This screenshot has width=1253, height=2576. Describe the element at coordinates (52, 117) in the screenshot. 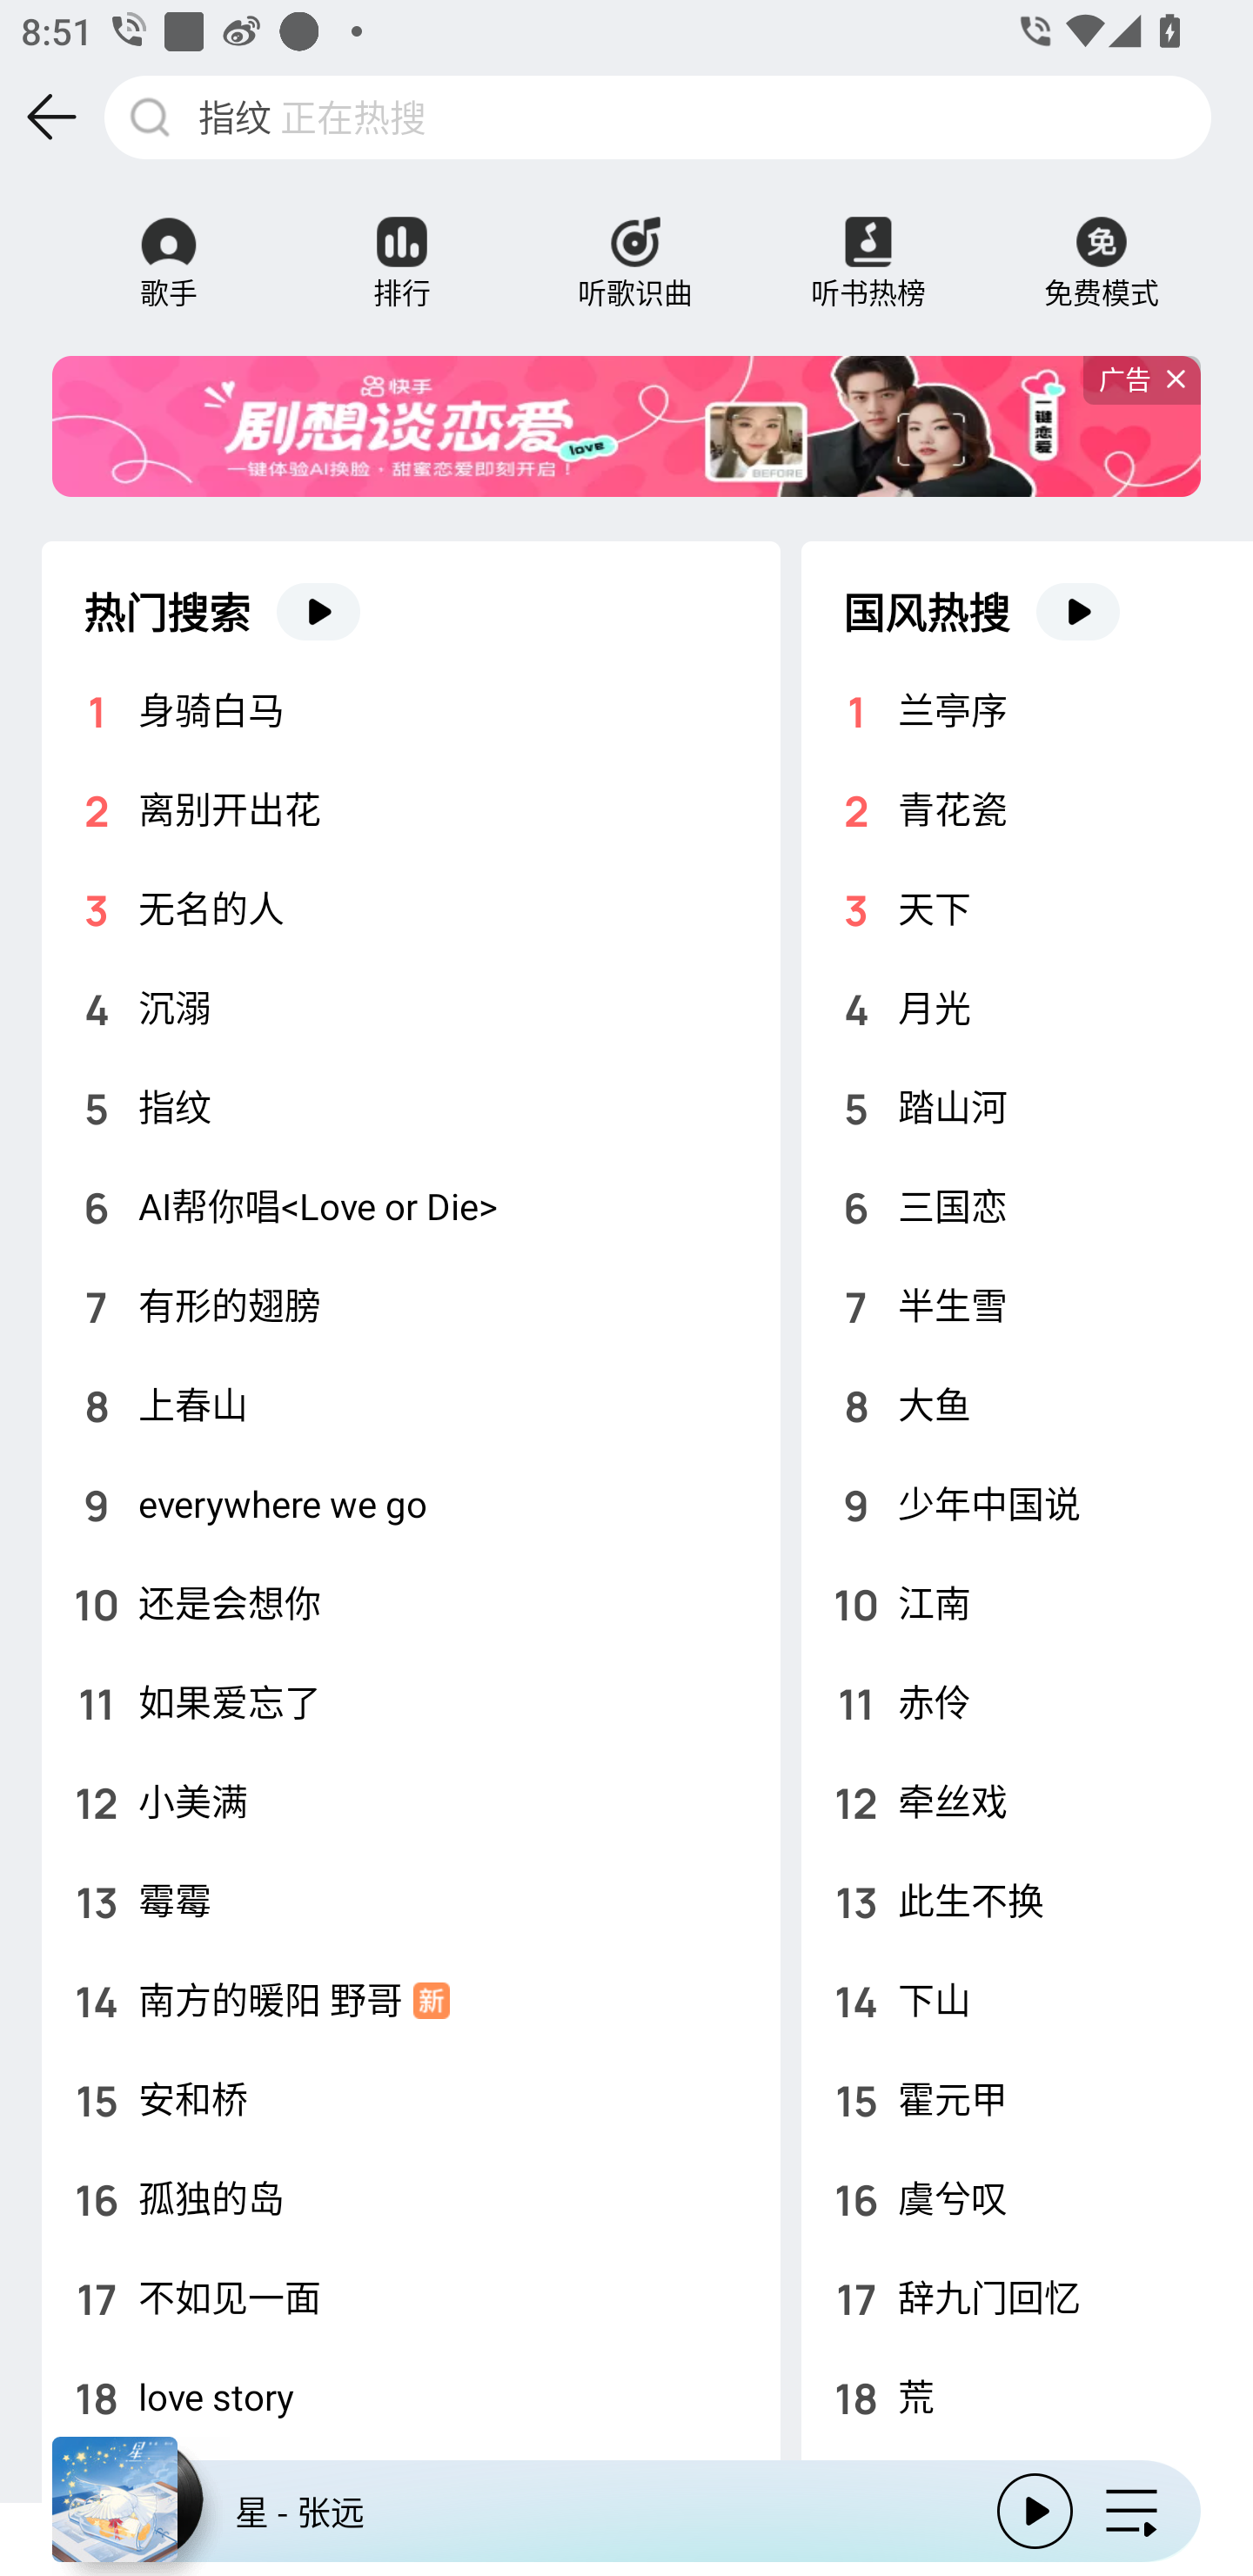

I see `返回` at that location.